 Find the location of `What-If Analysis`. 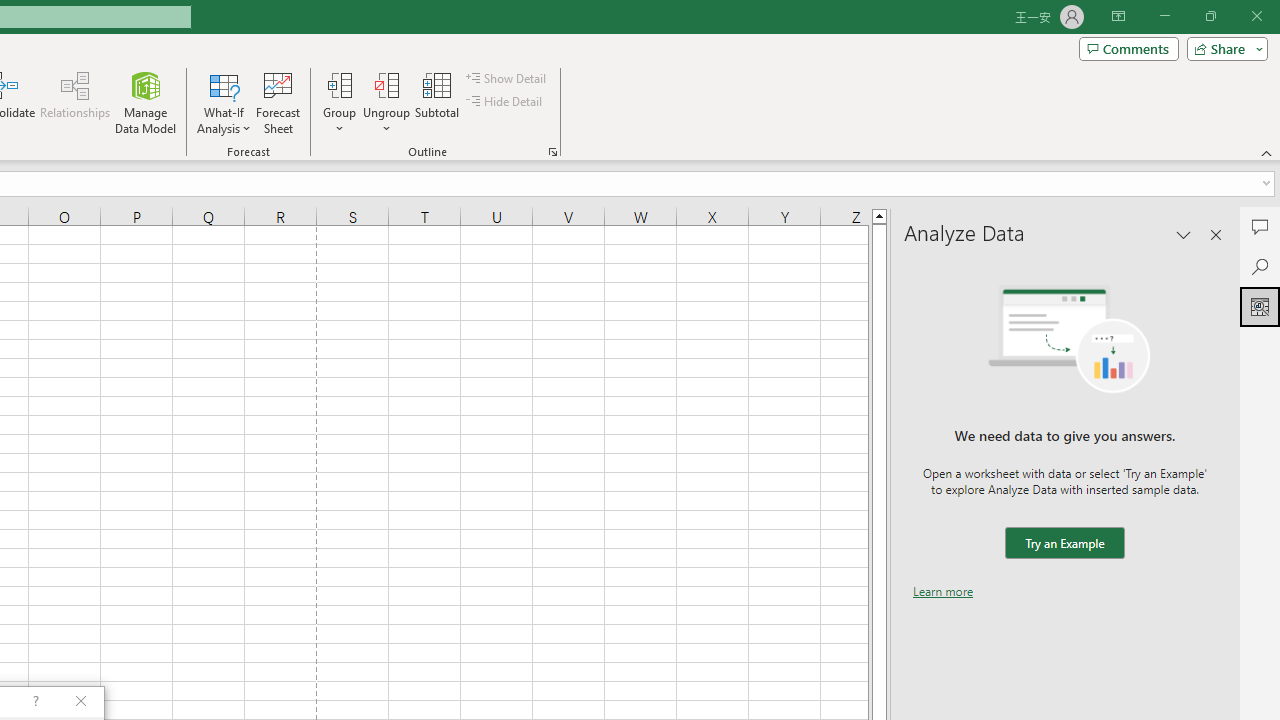

What-If Analysis is located at coordinates (224, 102).